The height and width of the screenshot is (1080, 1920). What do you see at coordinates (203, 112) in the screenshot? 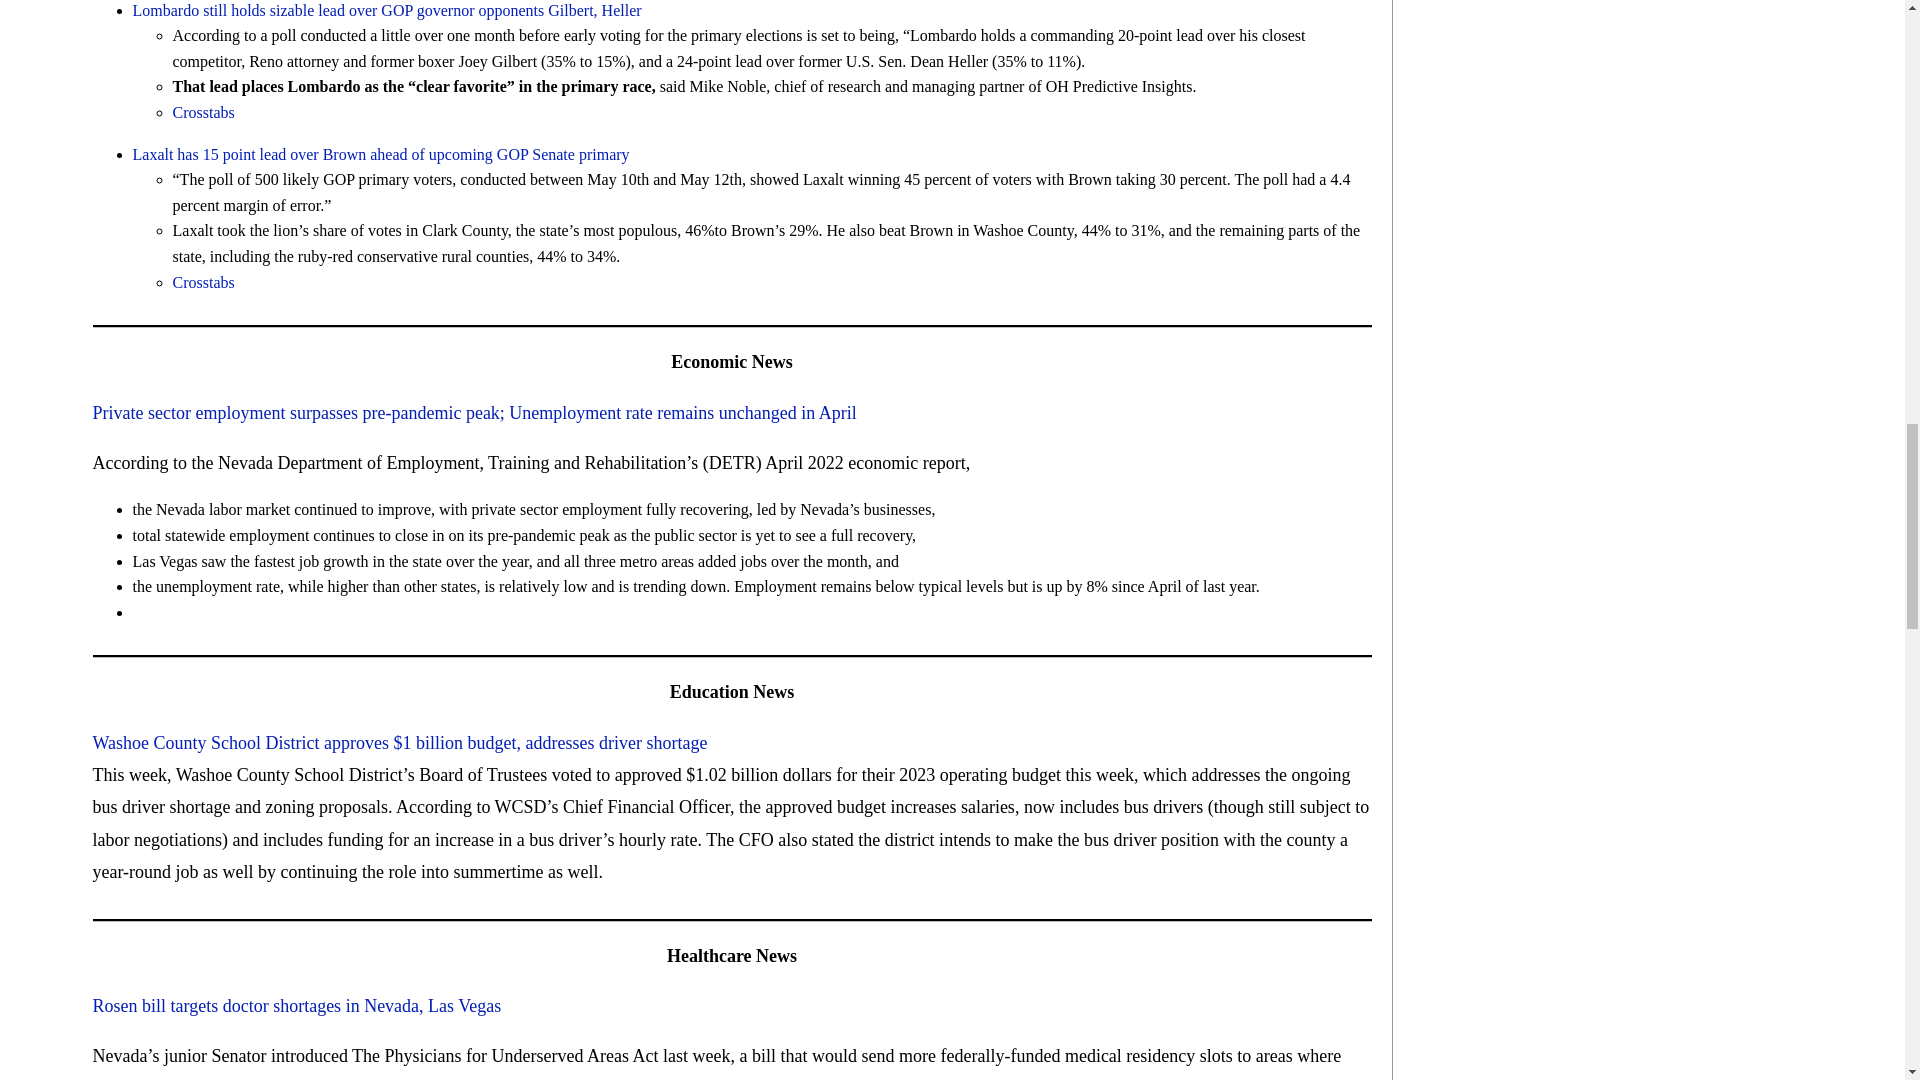
I see `Crosstabs` at bounding box center [203, 112].